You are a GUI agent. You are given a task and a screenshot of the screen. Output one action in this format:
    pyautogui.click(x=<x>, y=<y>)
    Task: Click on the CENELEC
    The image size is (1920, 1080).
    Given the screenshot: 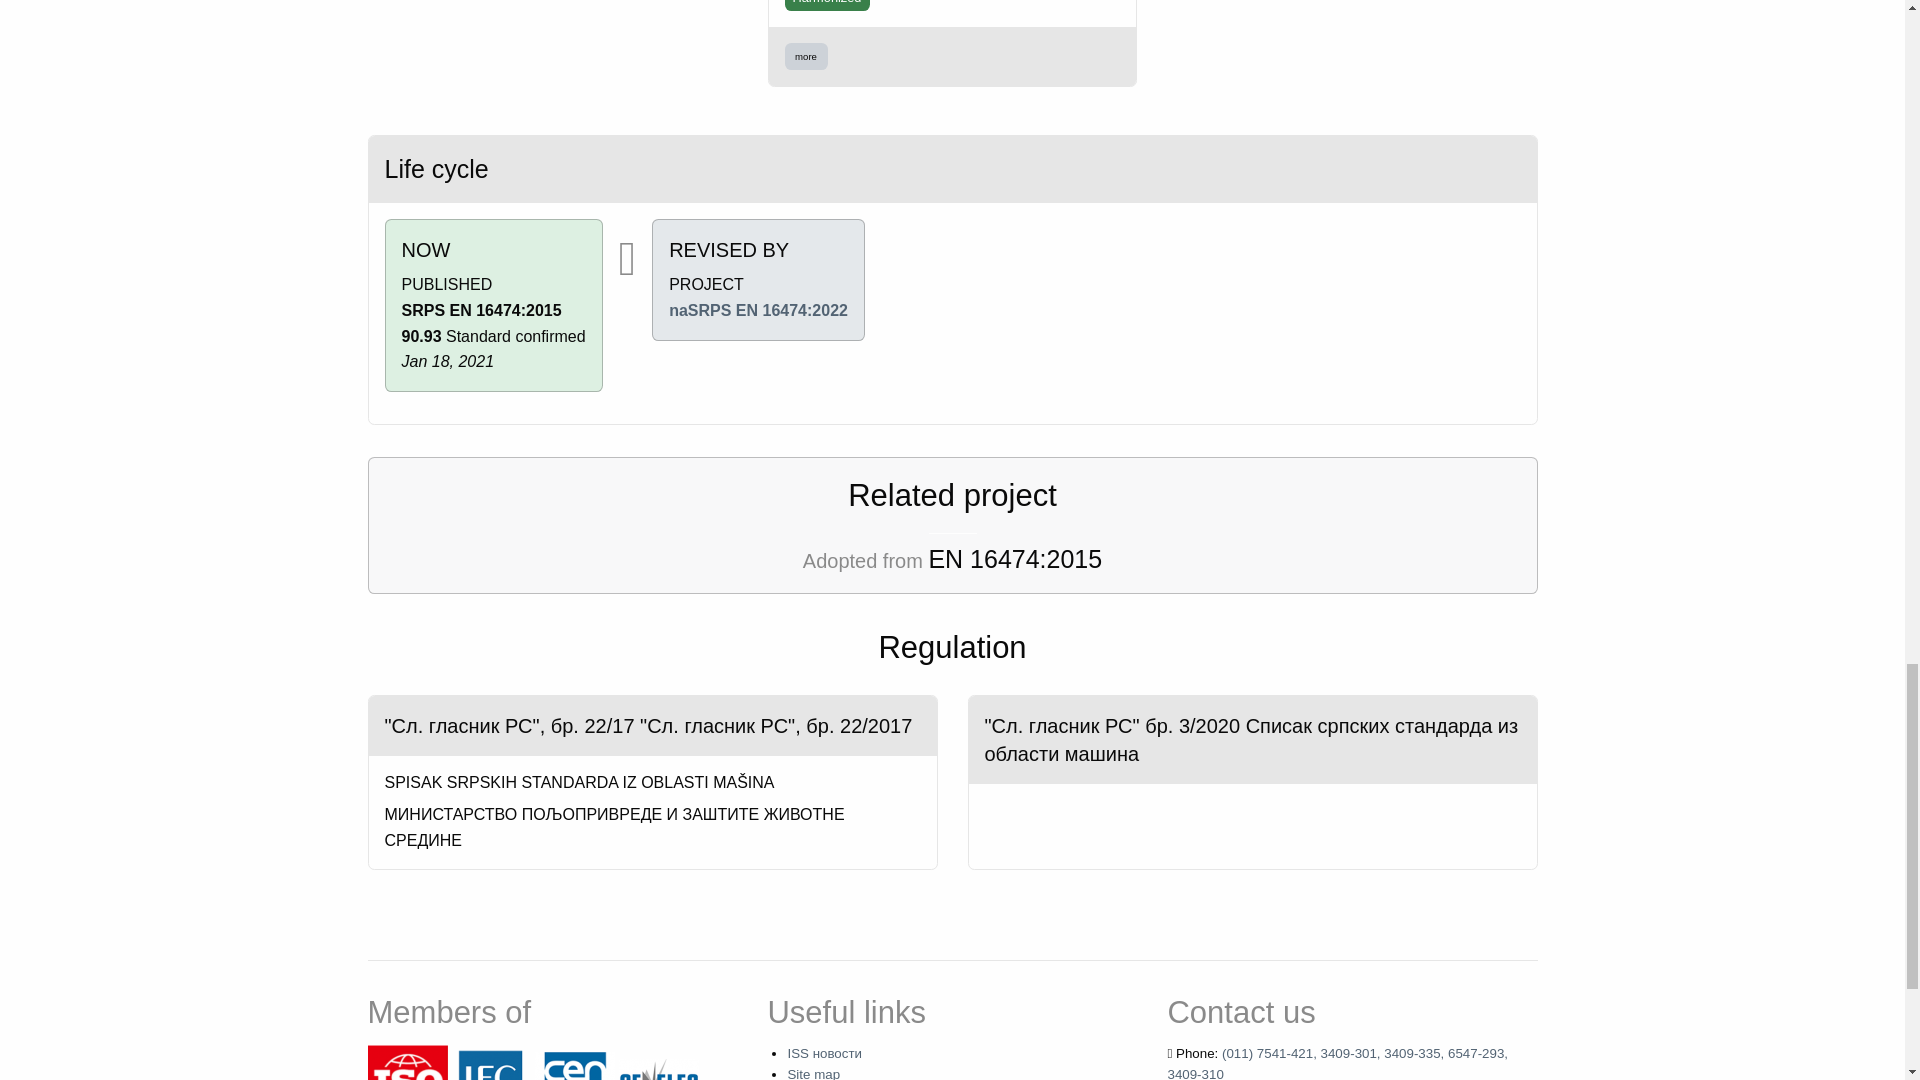 What is the action you would take?
    pyautogui.click(x=658, y=1076)
    